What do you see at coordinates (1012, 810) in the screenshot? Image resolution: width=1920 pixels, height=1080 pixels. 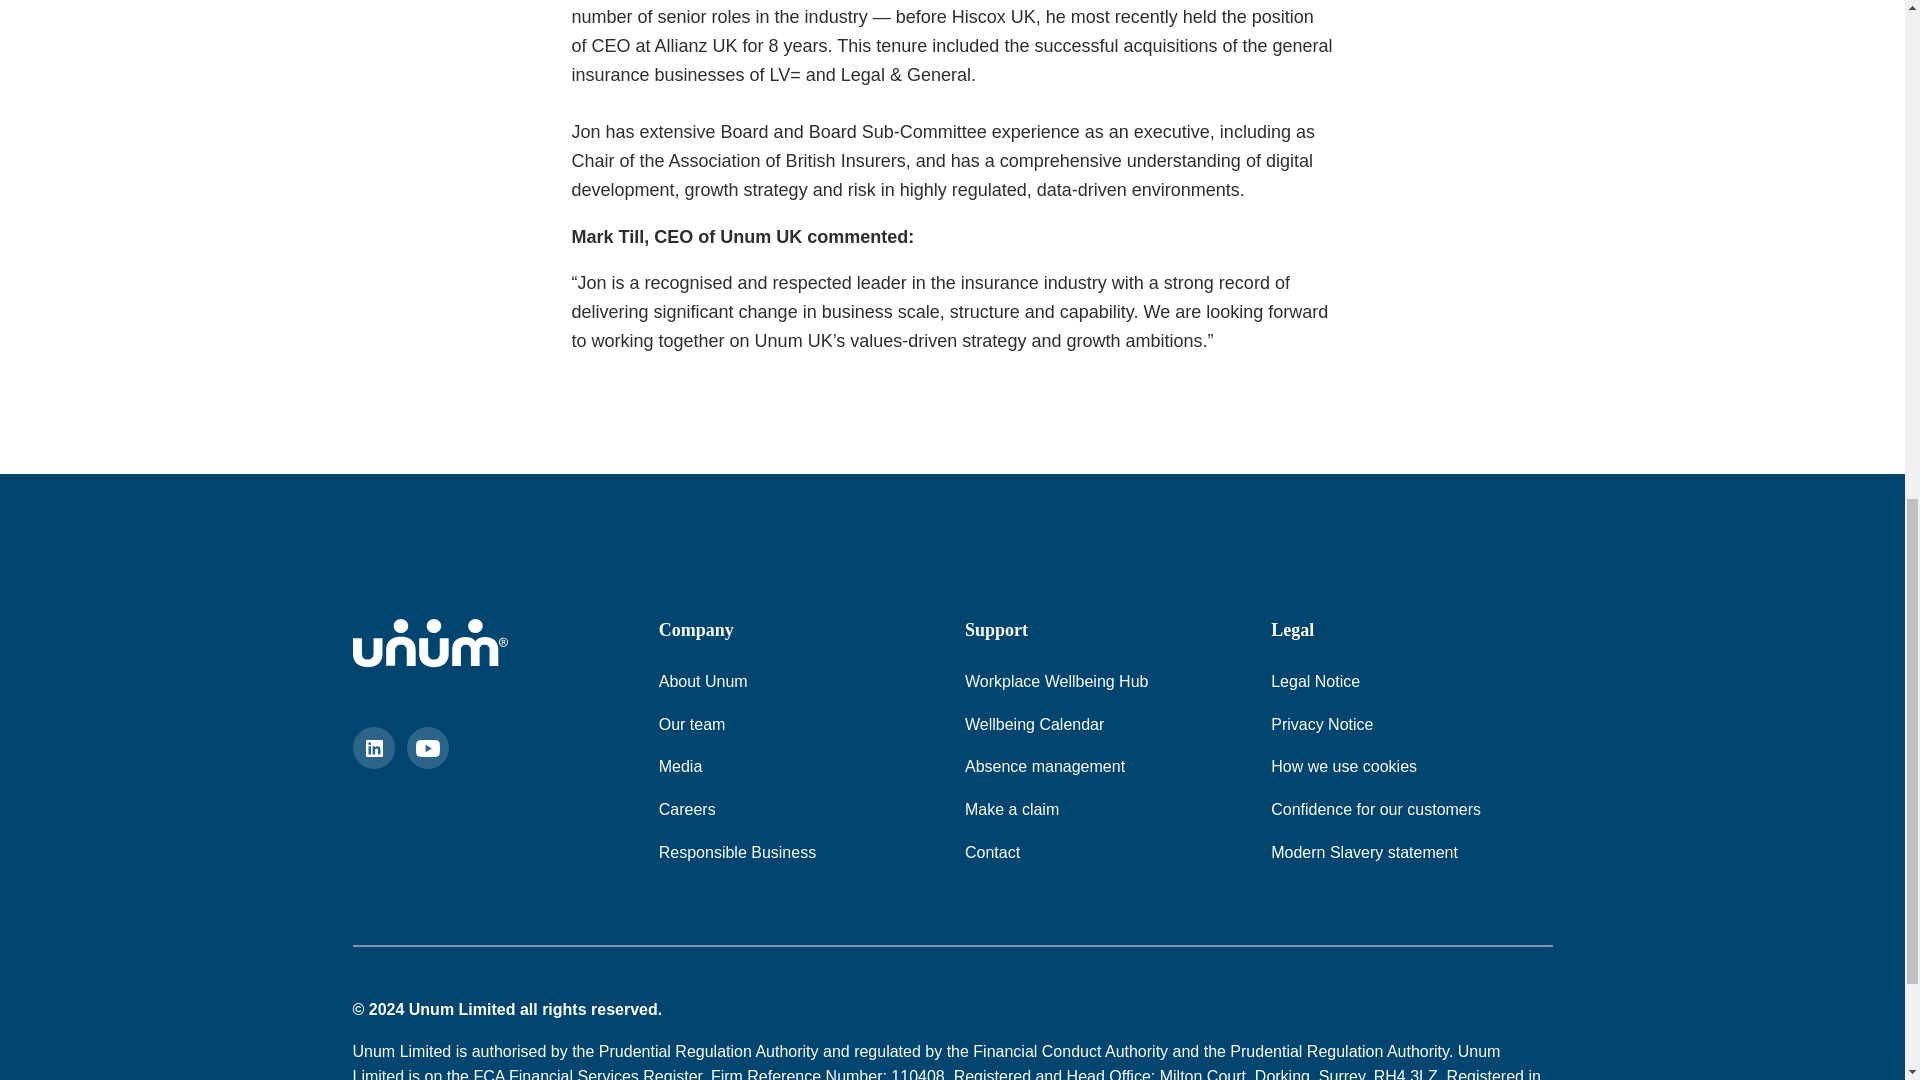 I see `Make a claim` at bounding box center [1012, 810].